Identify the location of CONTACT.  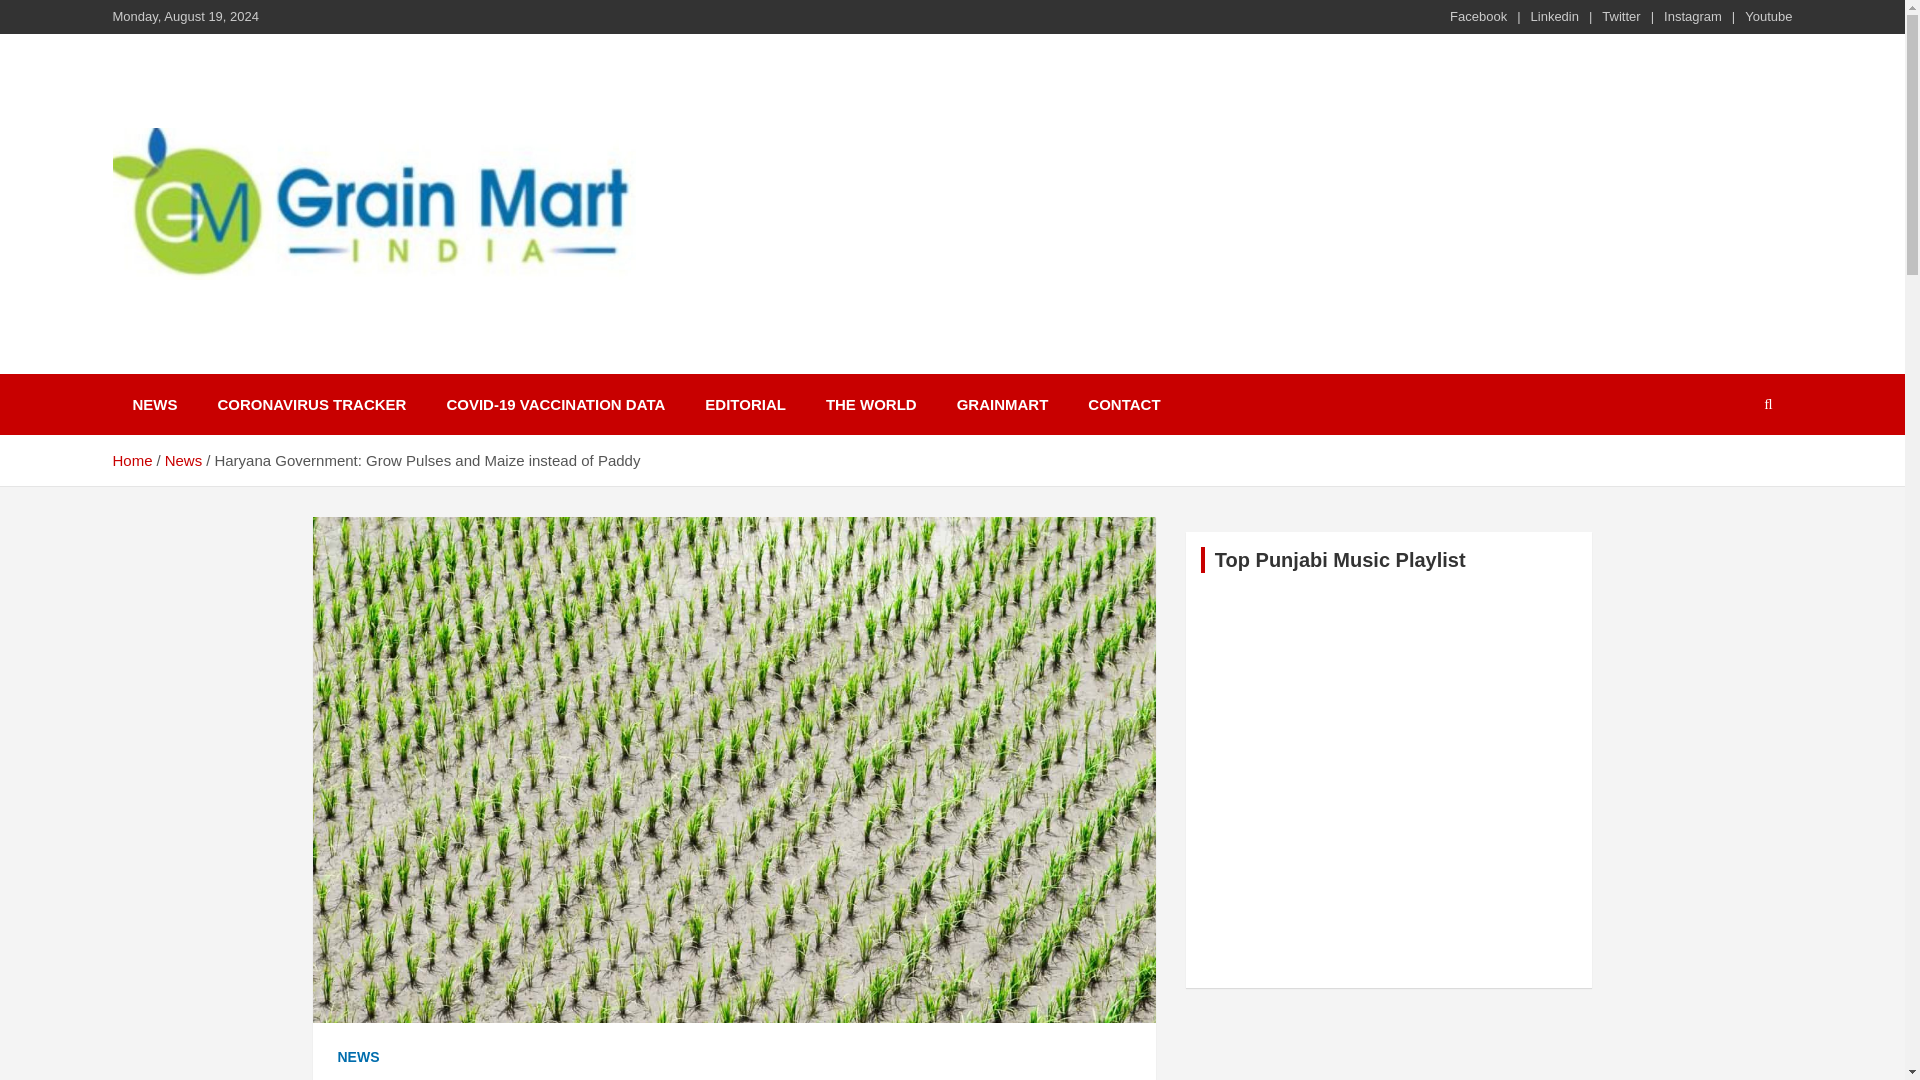
(1124, 404).